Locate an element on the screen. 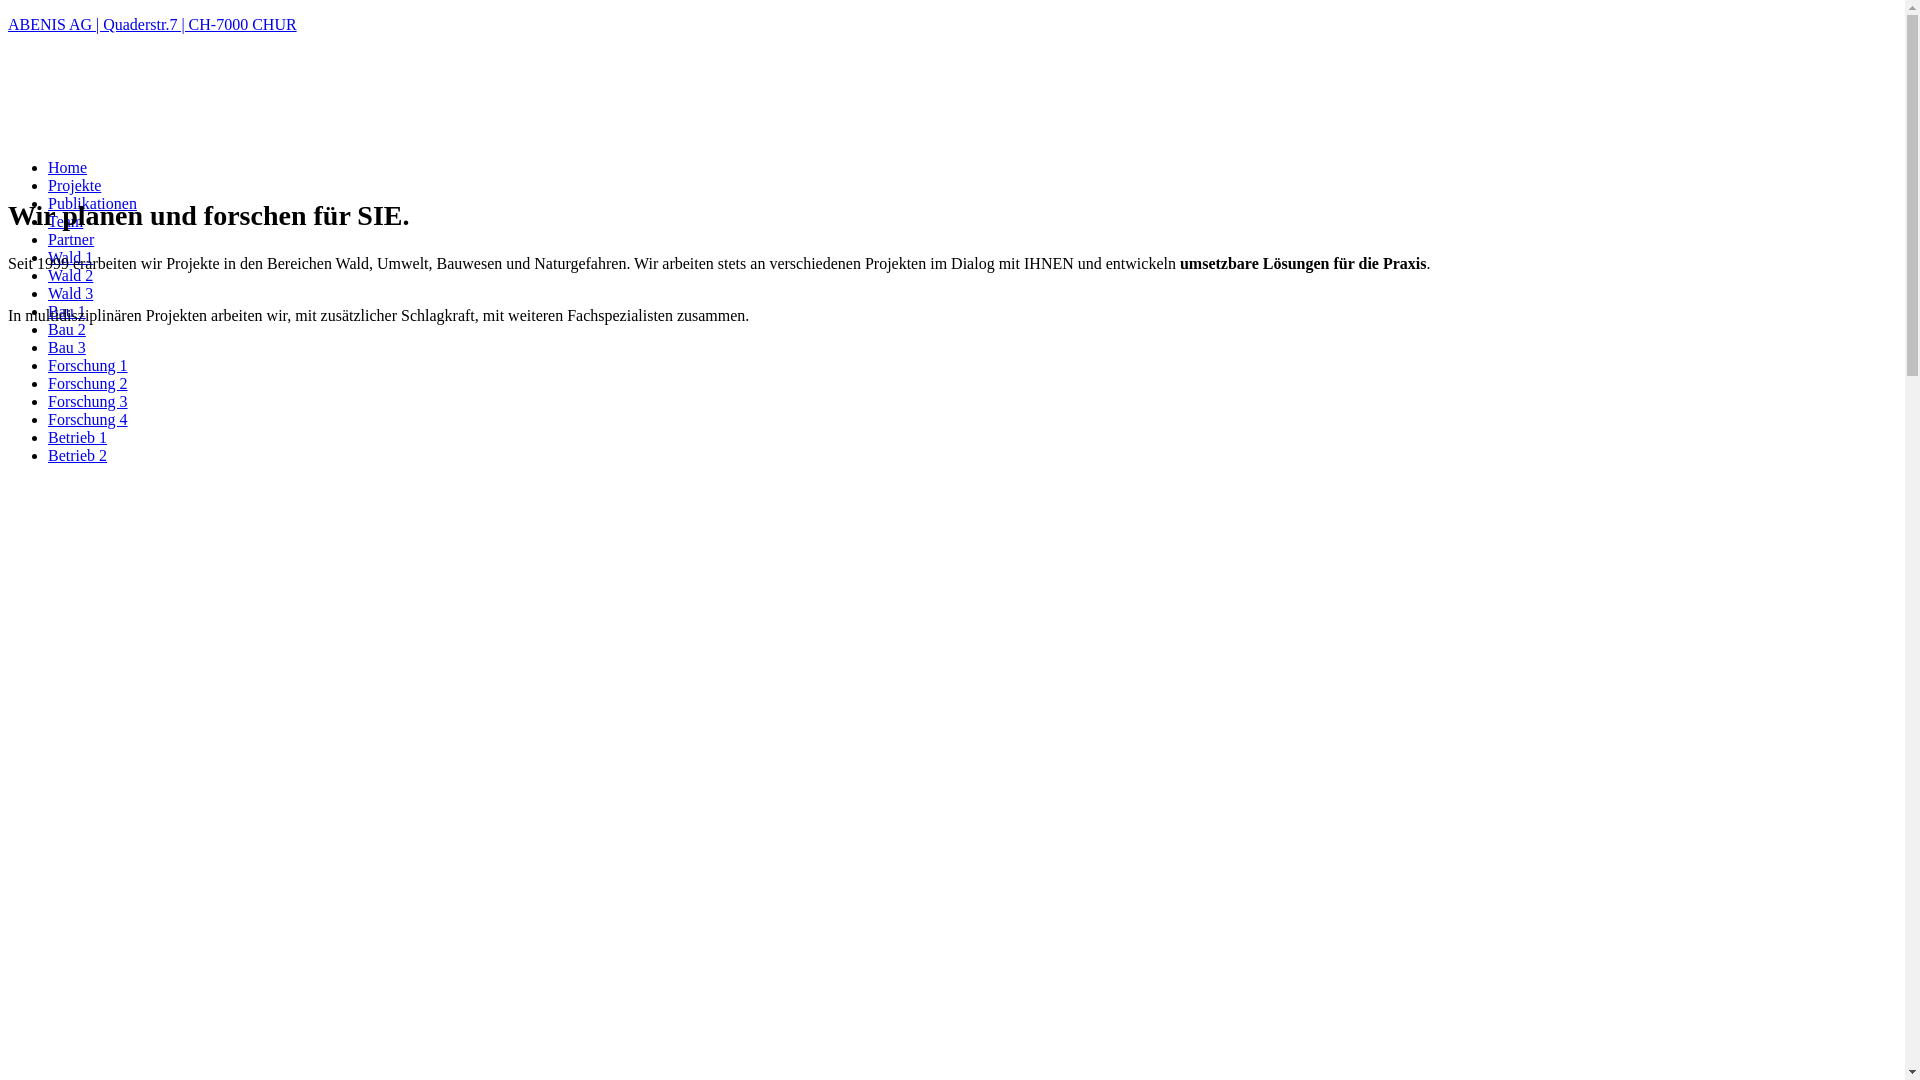 This screenshot has width=1920, height=1080. Betrieb 1 is located at coordinates (78, 438).